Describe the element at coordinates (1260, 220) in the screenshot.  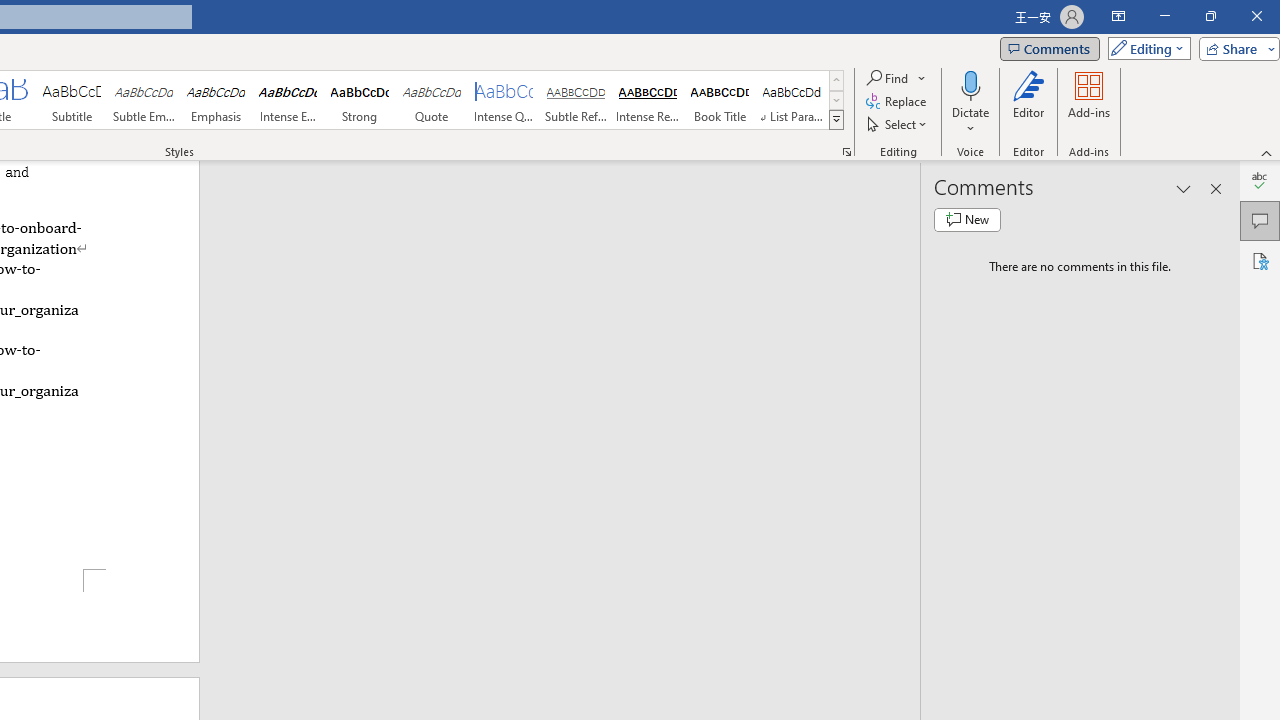
I see `Comments` at that location.